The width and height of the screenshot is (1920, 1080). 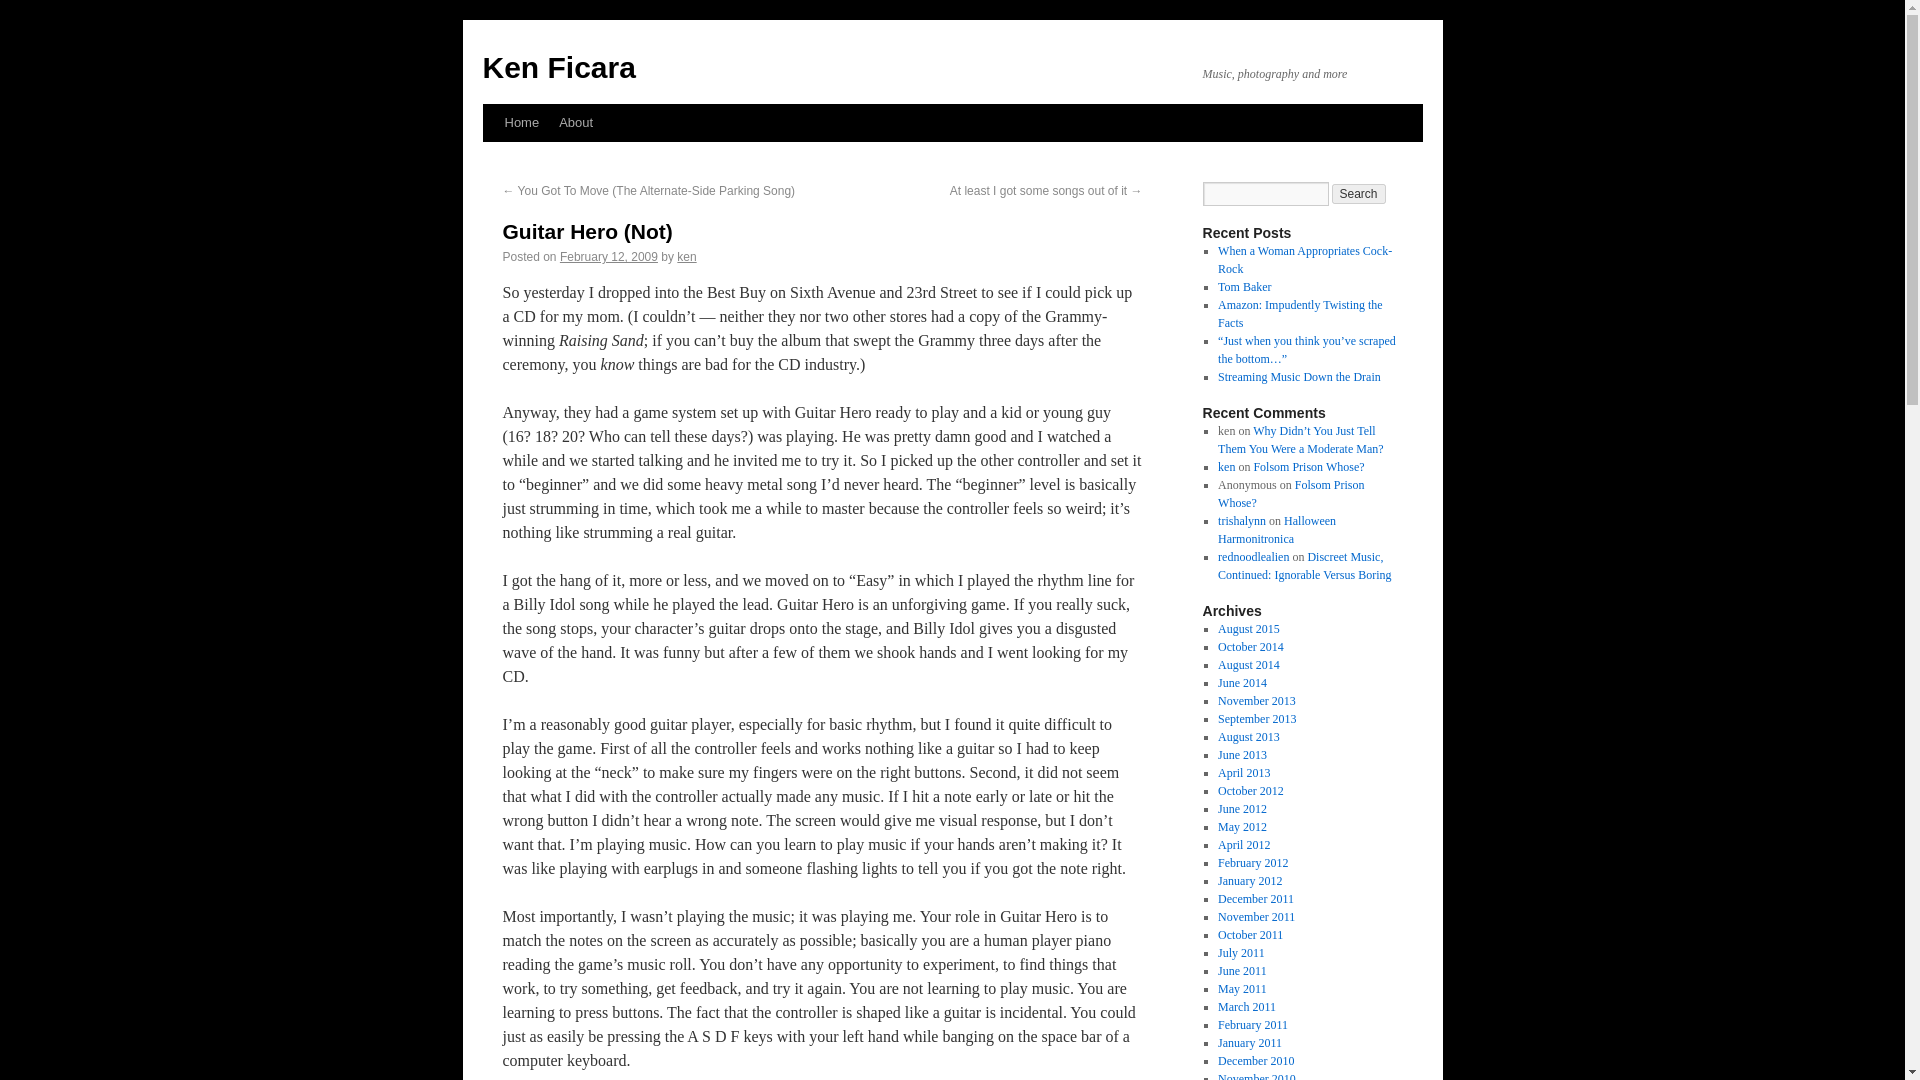 I want to click on September 2013, so click(x=1256, y=718).